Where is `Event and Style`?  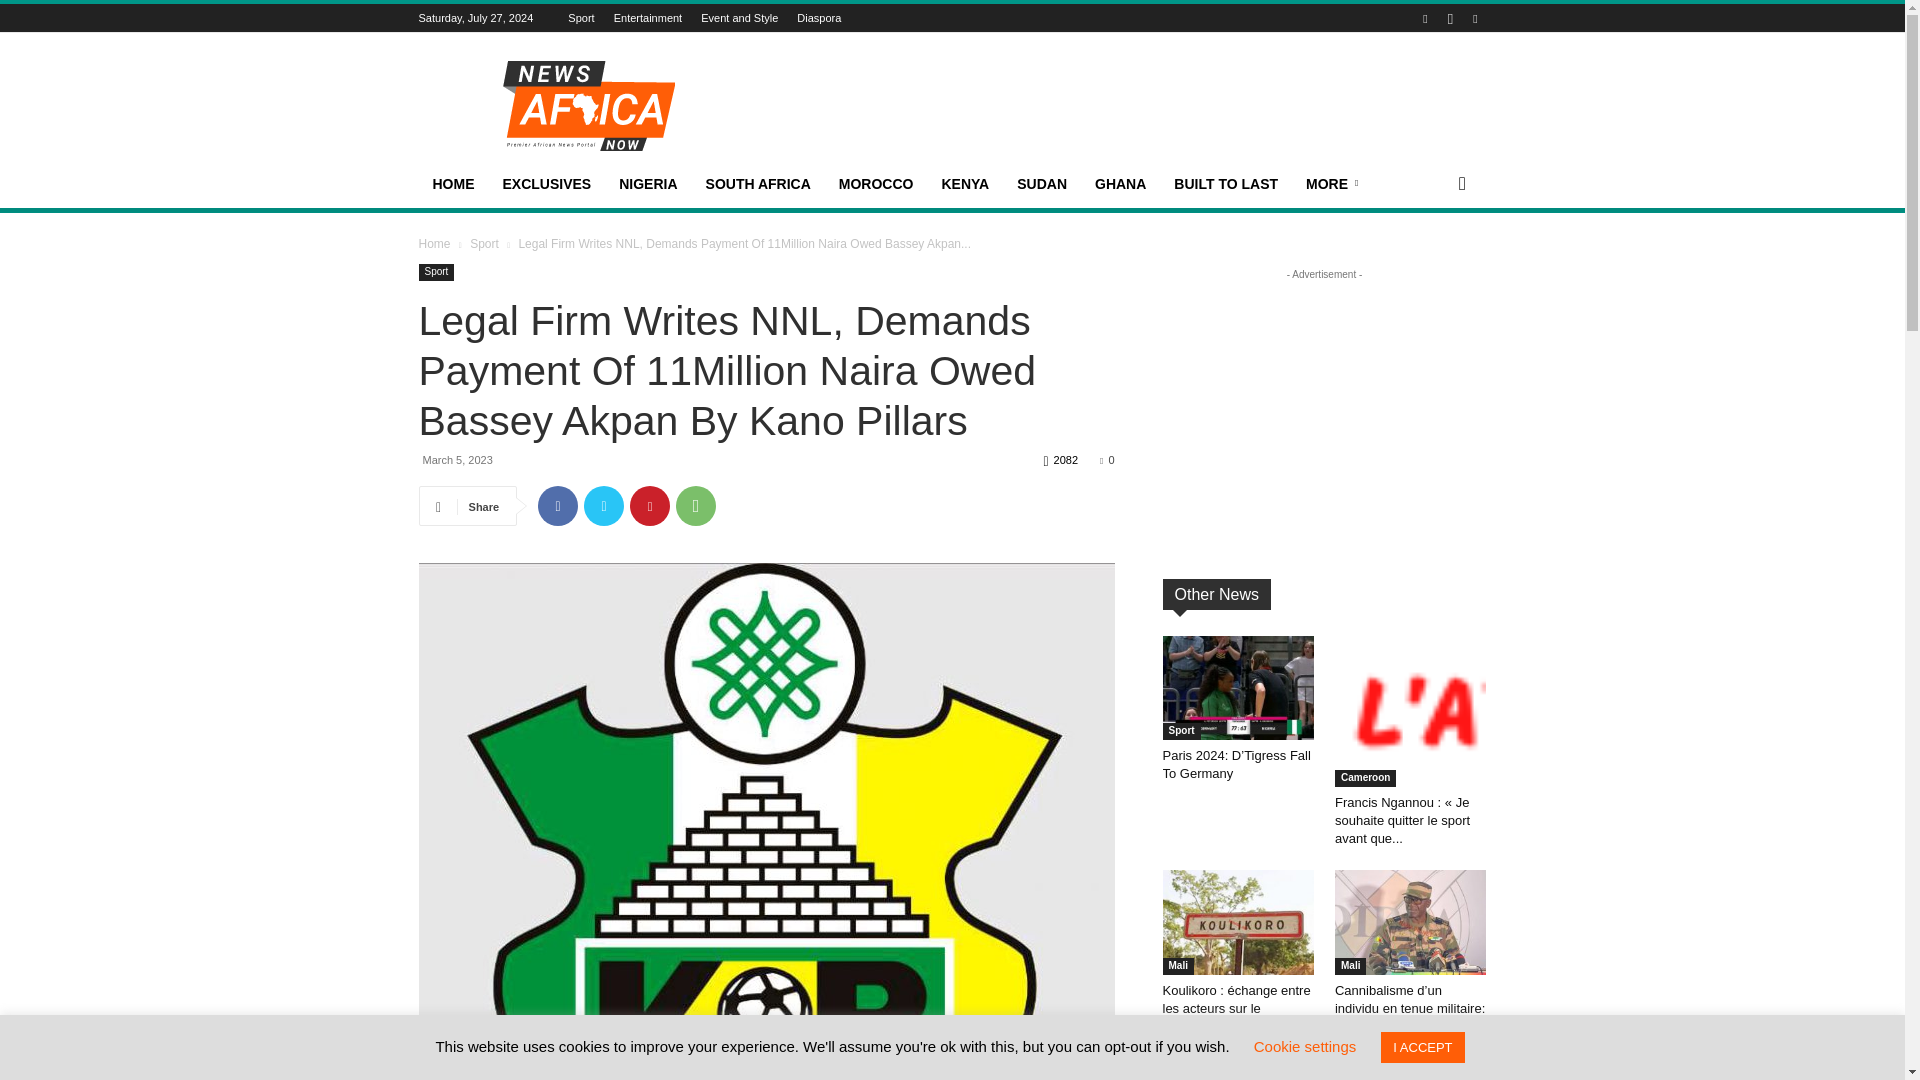
Event and Style is located at coordinates (738, 17).